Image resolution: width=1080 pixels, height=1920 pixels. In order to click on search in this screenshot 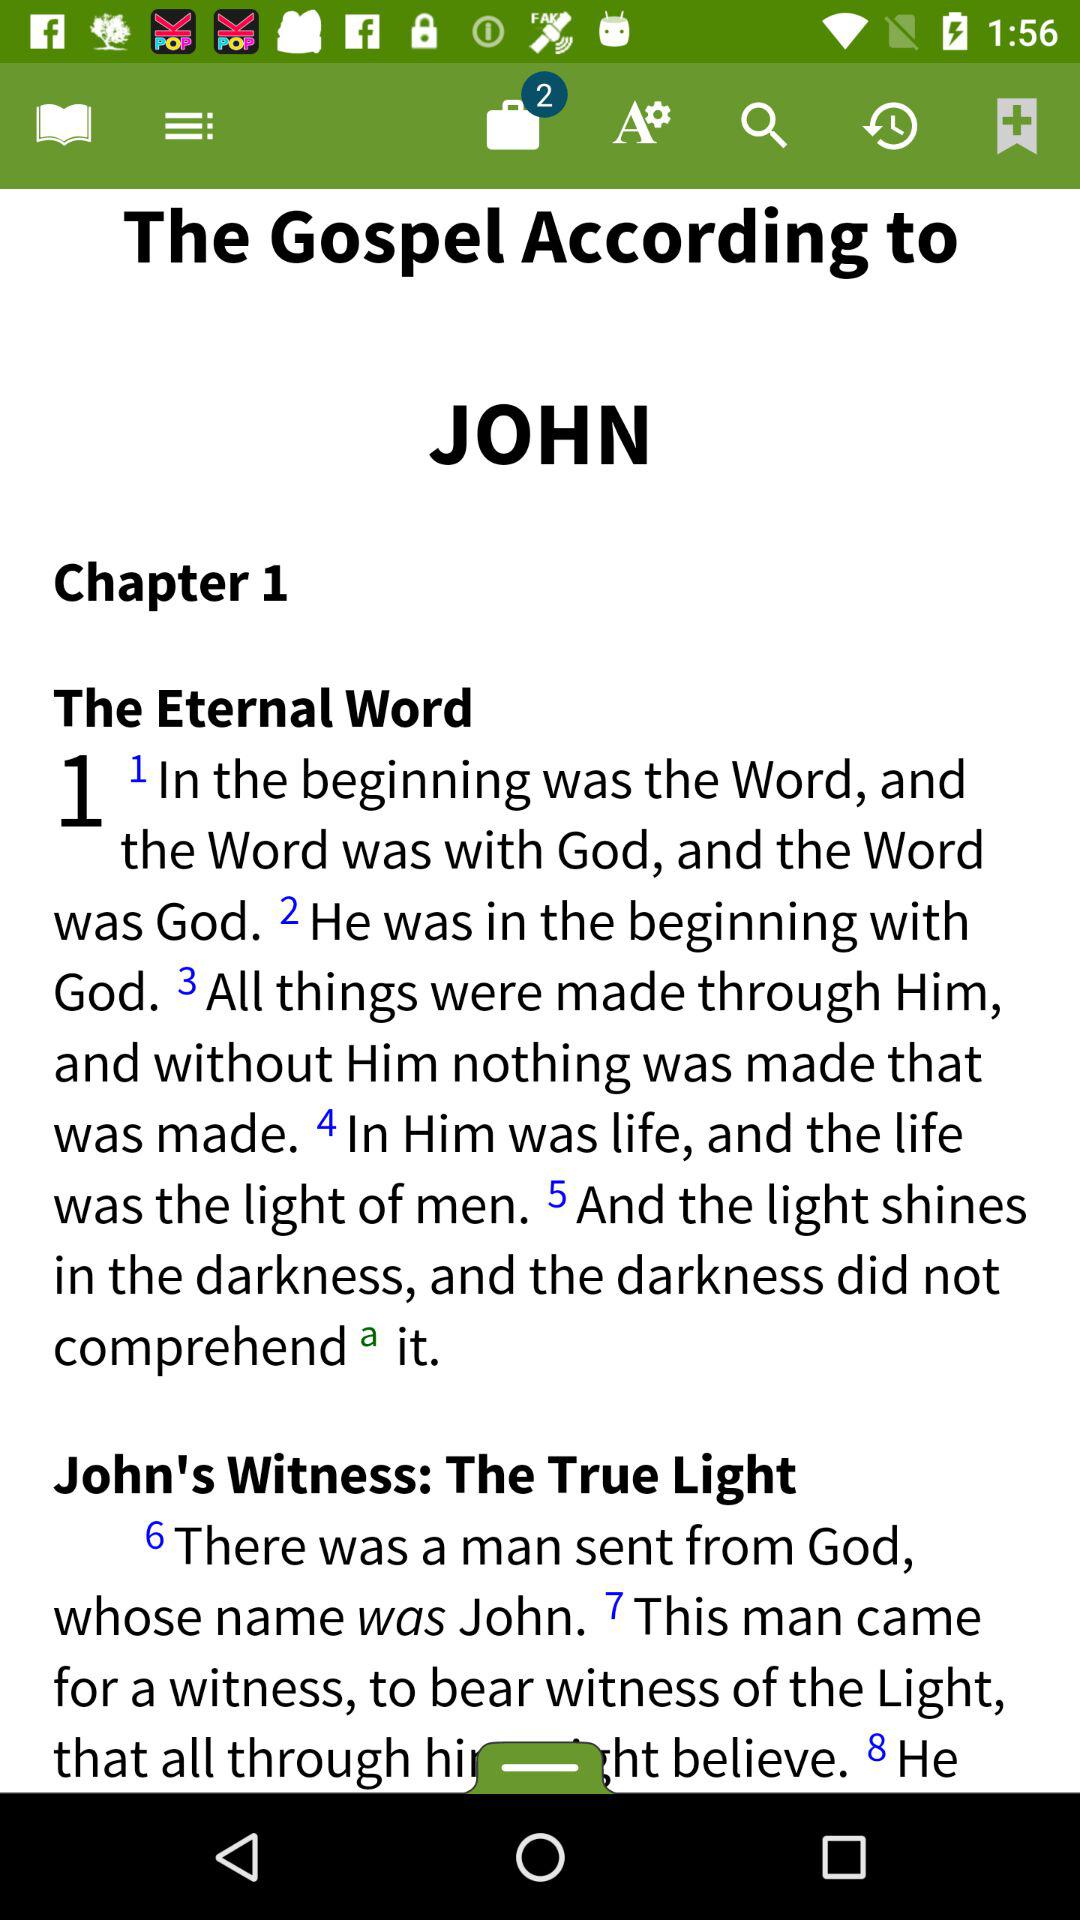, I will do `click(765, 126)`.